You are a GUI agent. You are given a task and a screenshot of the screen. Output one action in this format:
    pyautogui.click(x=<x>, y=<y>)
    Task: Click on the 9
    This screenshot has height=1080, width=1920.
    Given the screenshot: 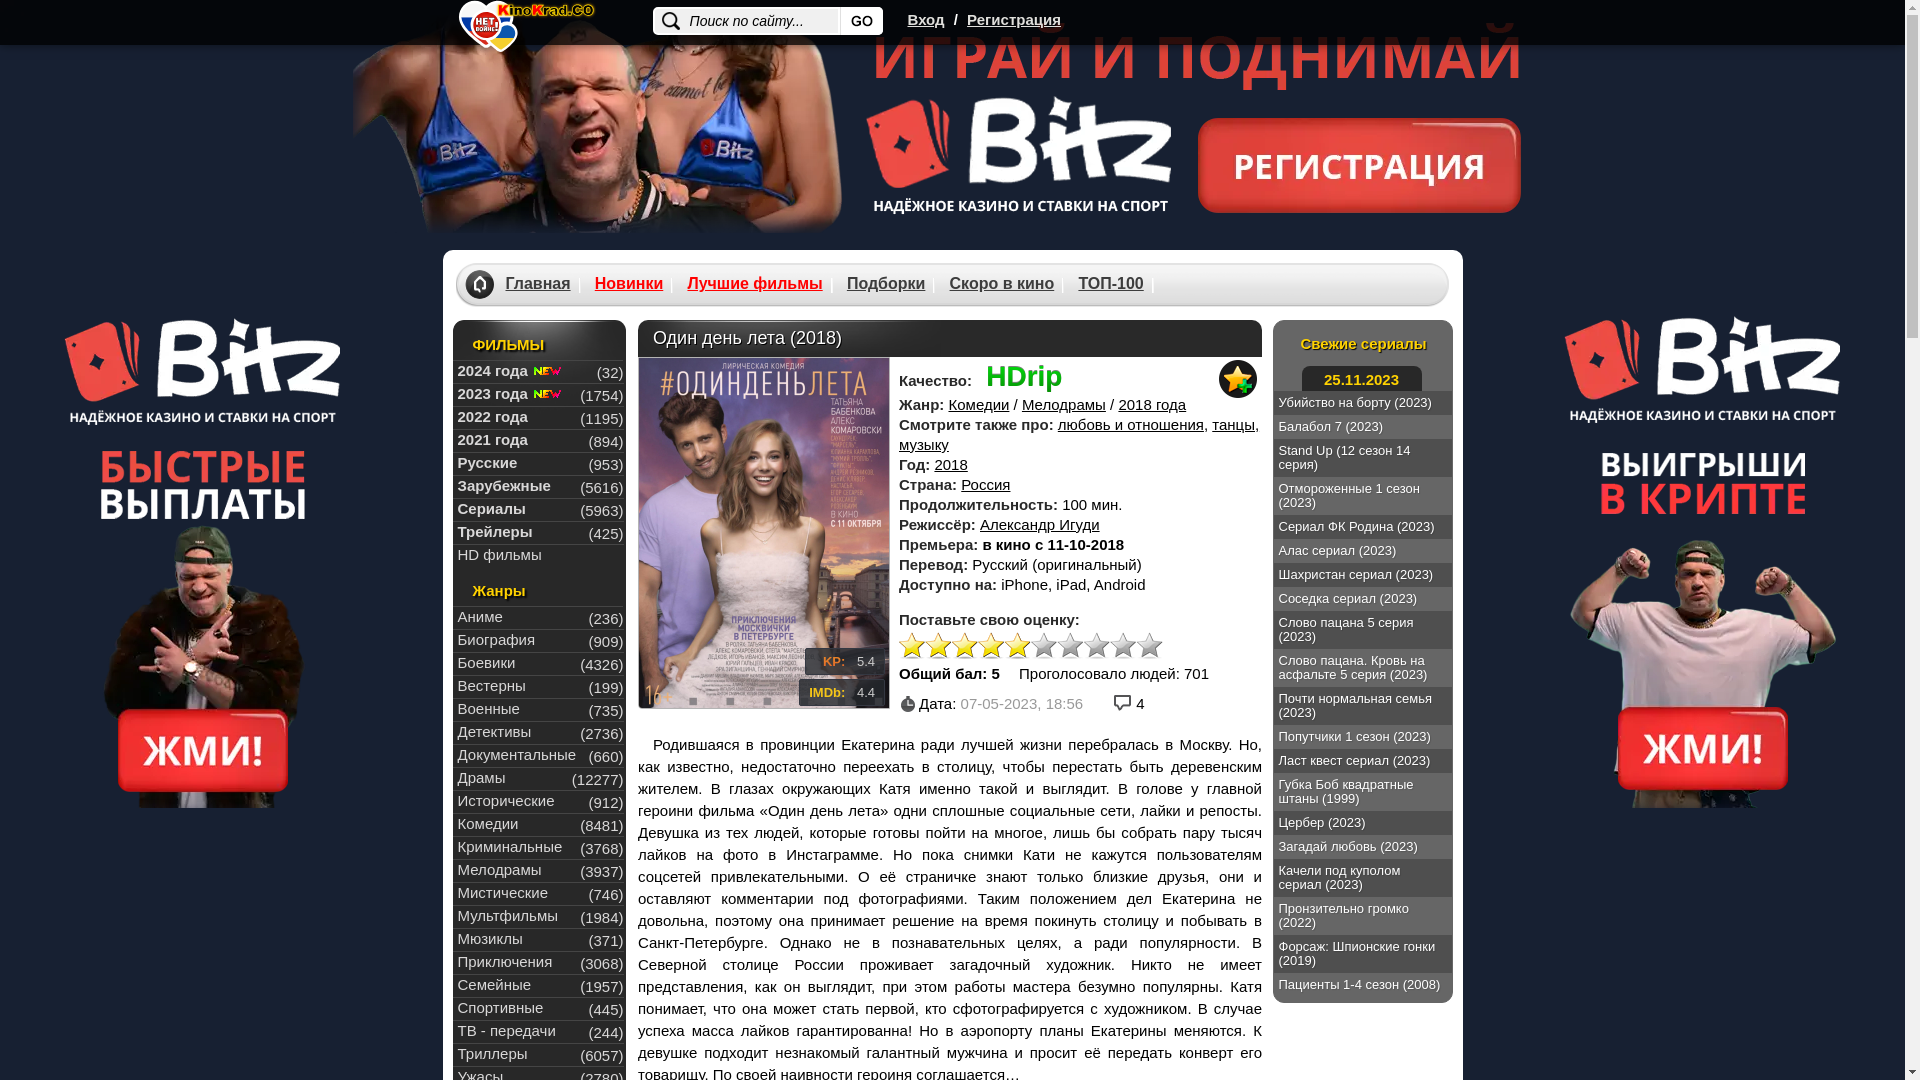 What is the action you would take?
    pyautogui.click(x=1123, y=646)
    